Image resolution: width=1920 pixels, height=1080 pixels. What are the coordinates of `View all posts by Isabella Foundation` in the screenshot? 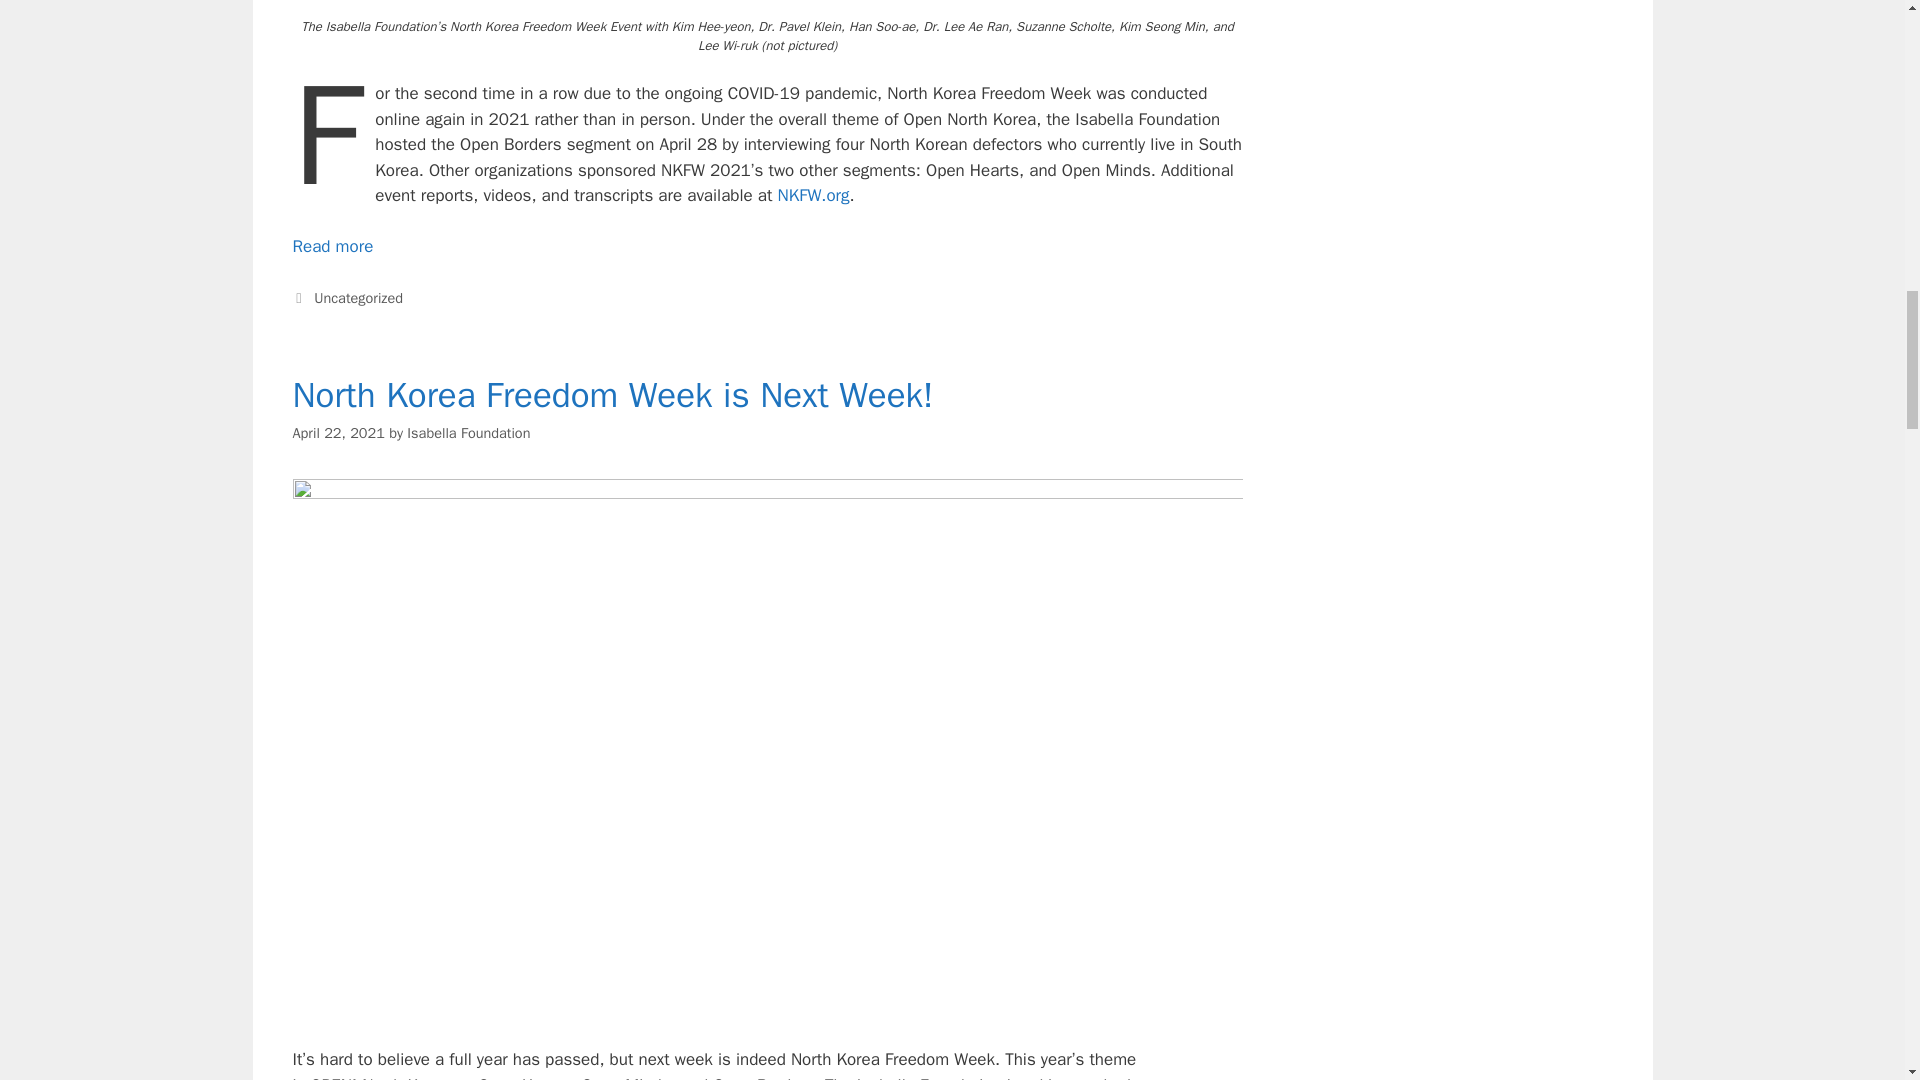 It's located at (468, 432).